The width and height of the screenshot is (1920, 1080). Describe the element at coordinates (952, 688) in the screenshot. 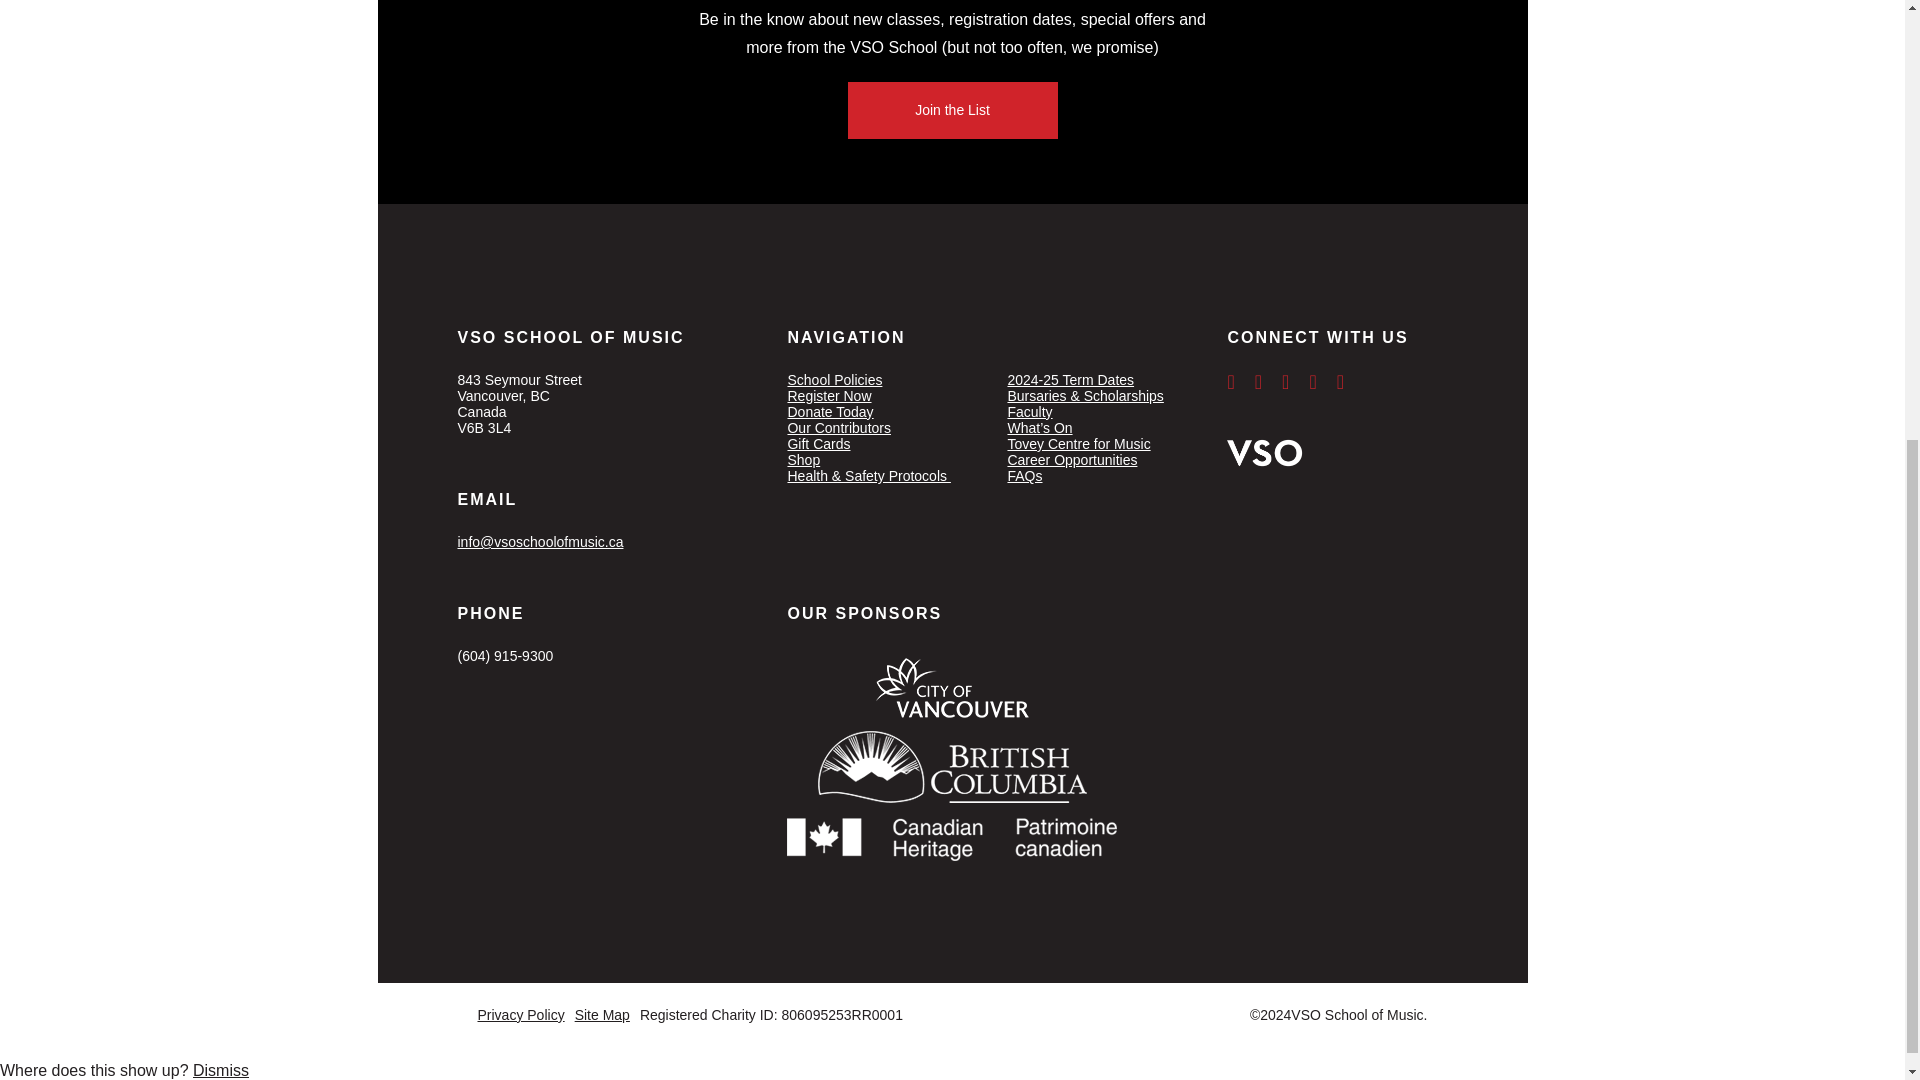

I see `city-of-vancouver` at that location.